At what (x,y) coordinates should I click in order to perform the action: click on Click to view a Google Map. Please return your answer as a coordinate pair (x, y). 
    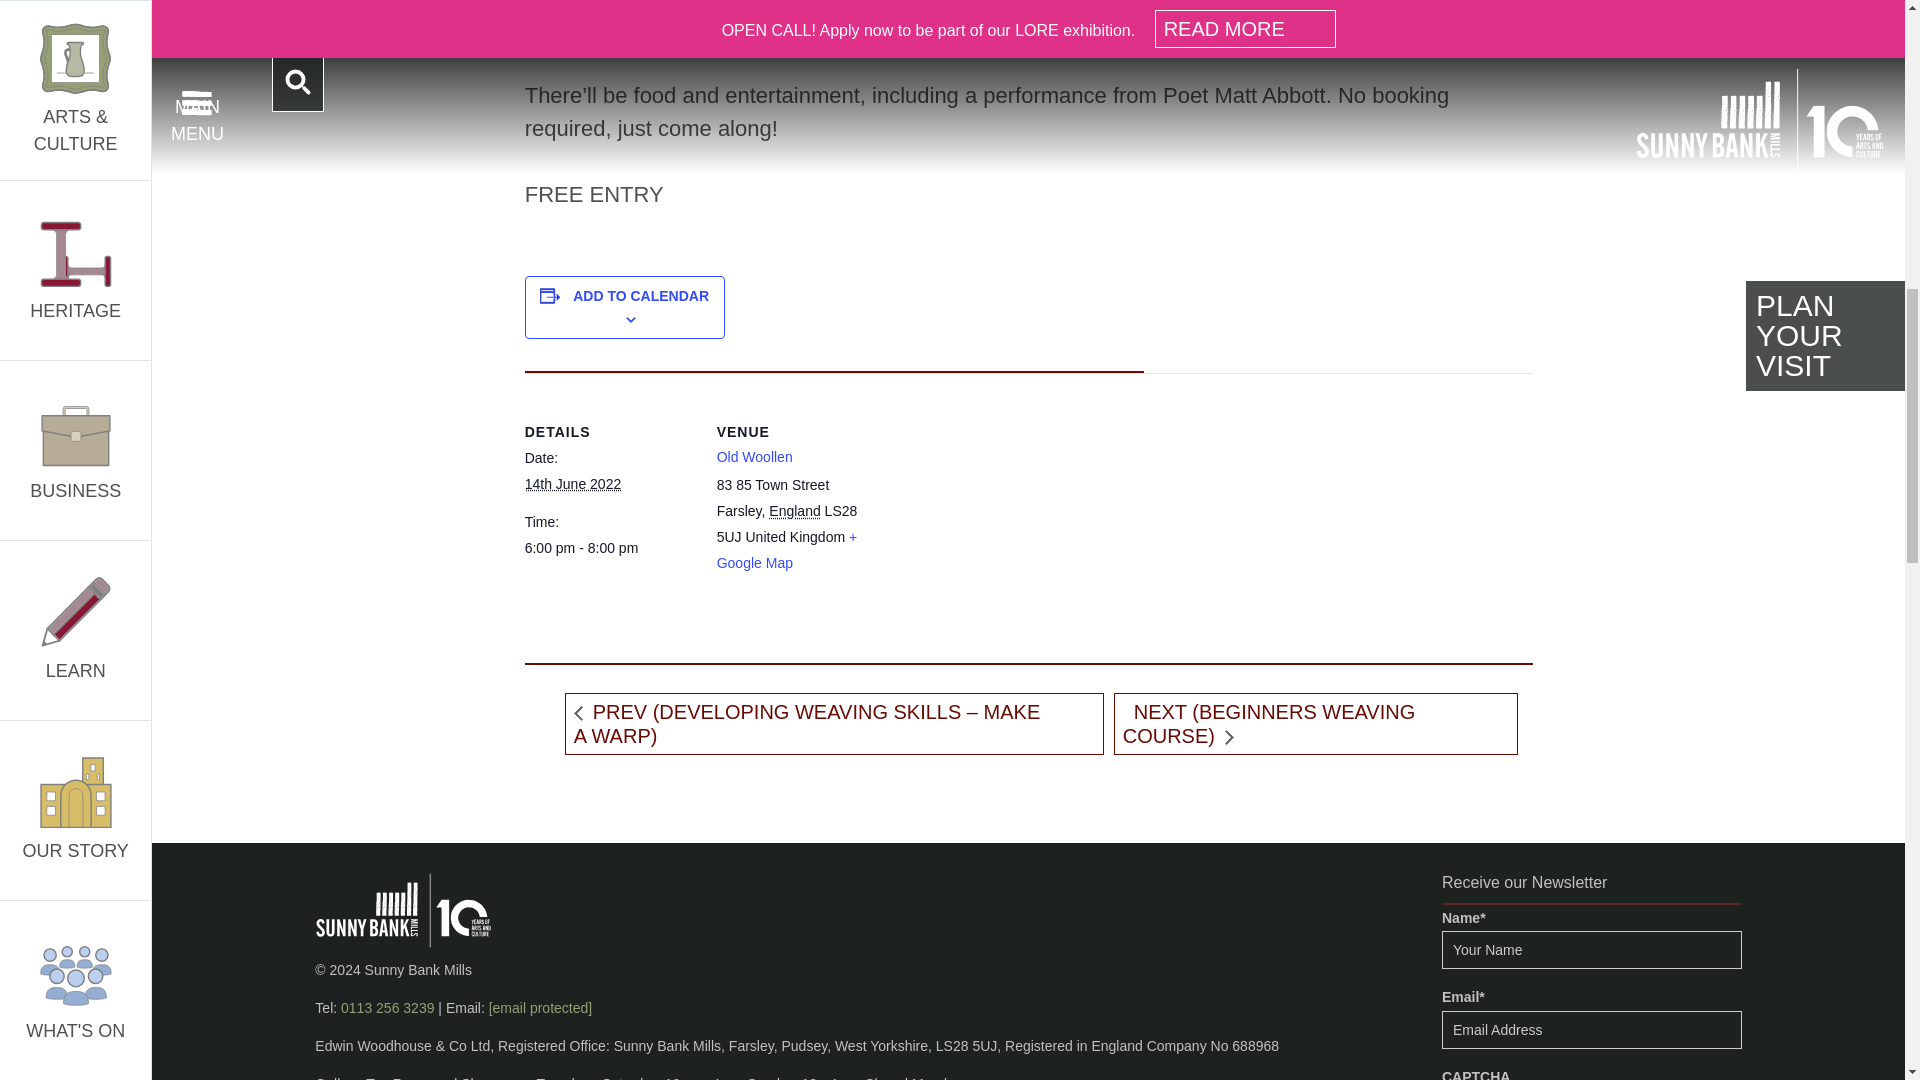
    Looking at the image, I should click on (787, 550).